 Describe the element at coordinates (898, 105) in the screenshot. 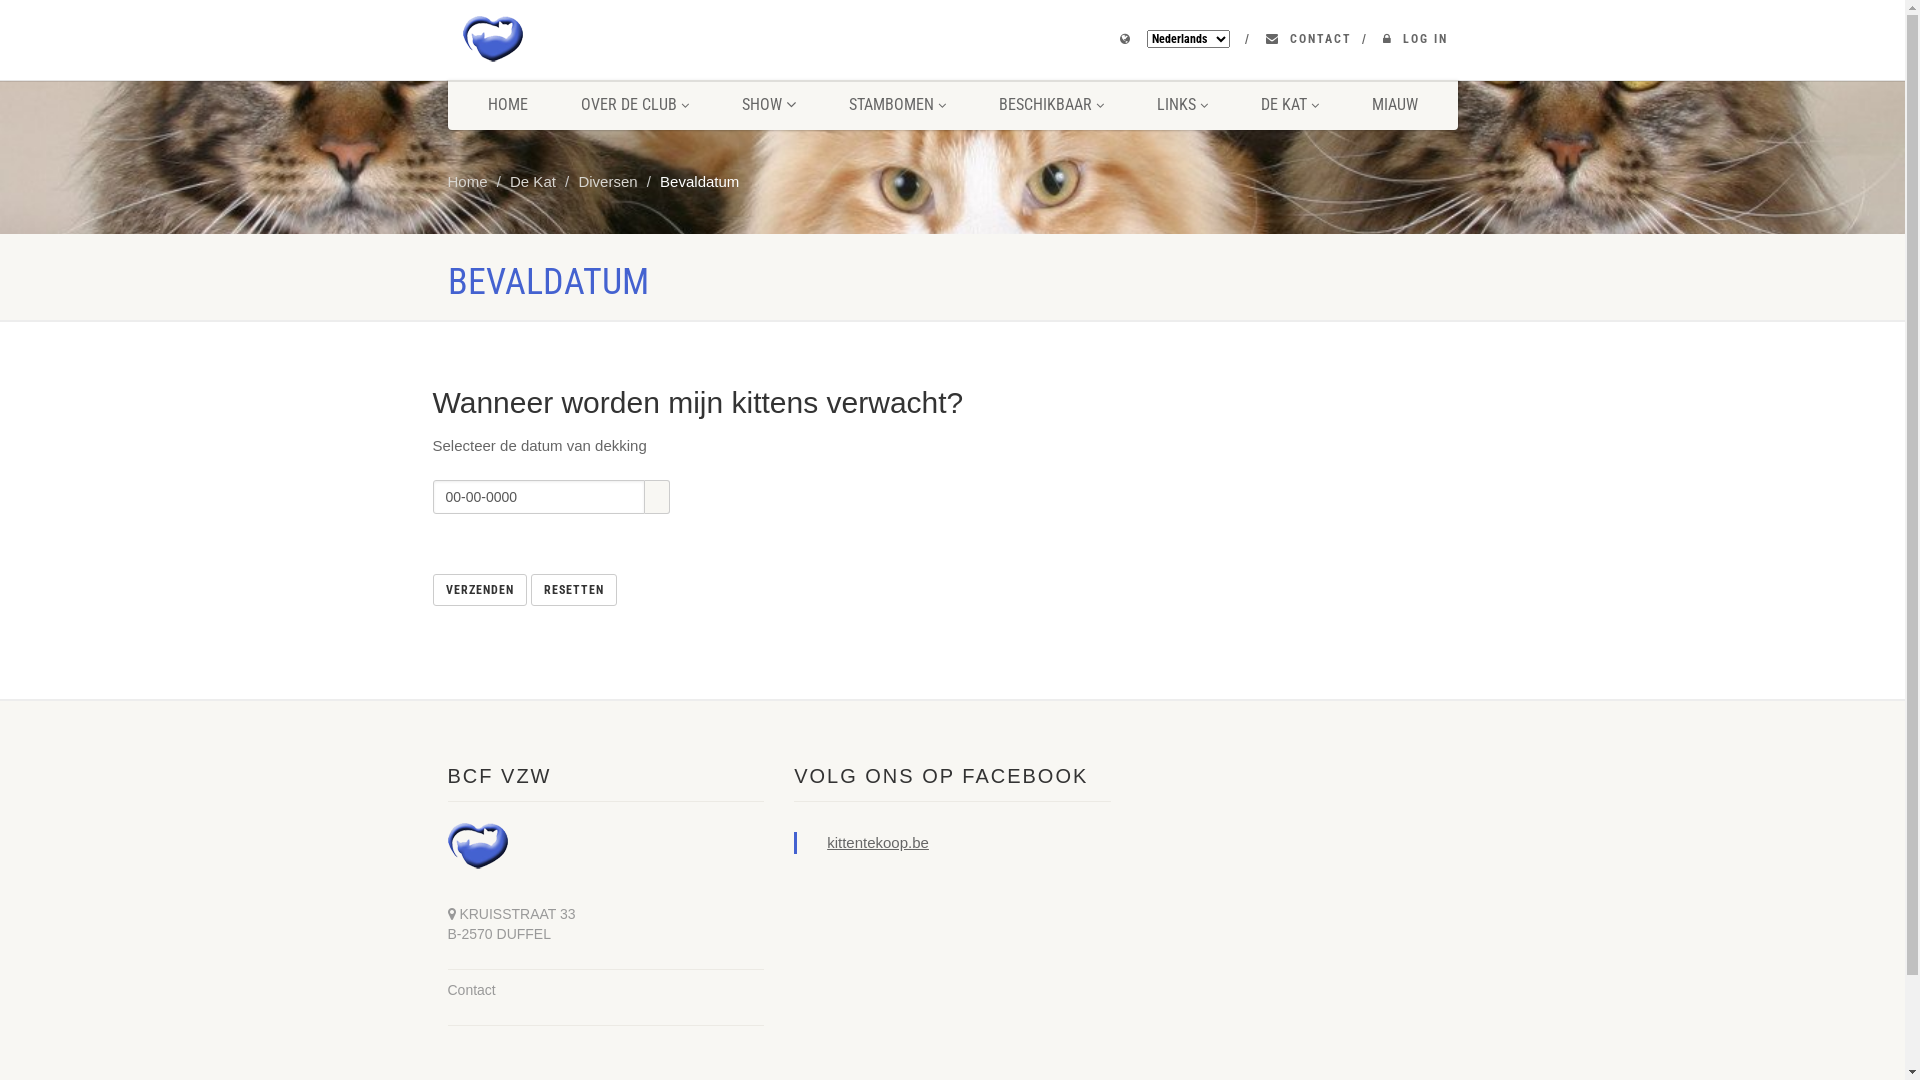

I see `STAMBOMEN` at that location.